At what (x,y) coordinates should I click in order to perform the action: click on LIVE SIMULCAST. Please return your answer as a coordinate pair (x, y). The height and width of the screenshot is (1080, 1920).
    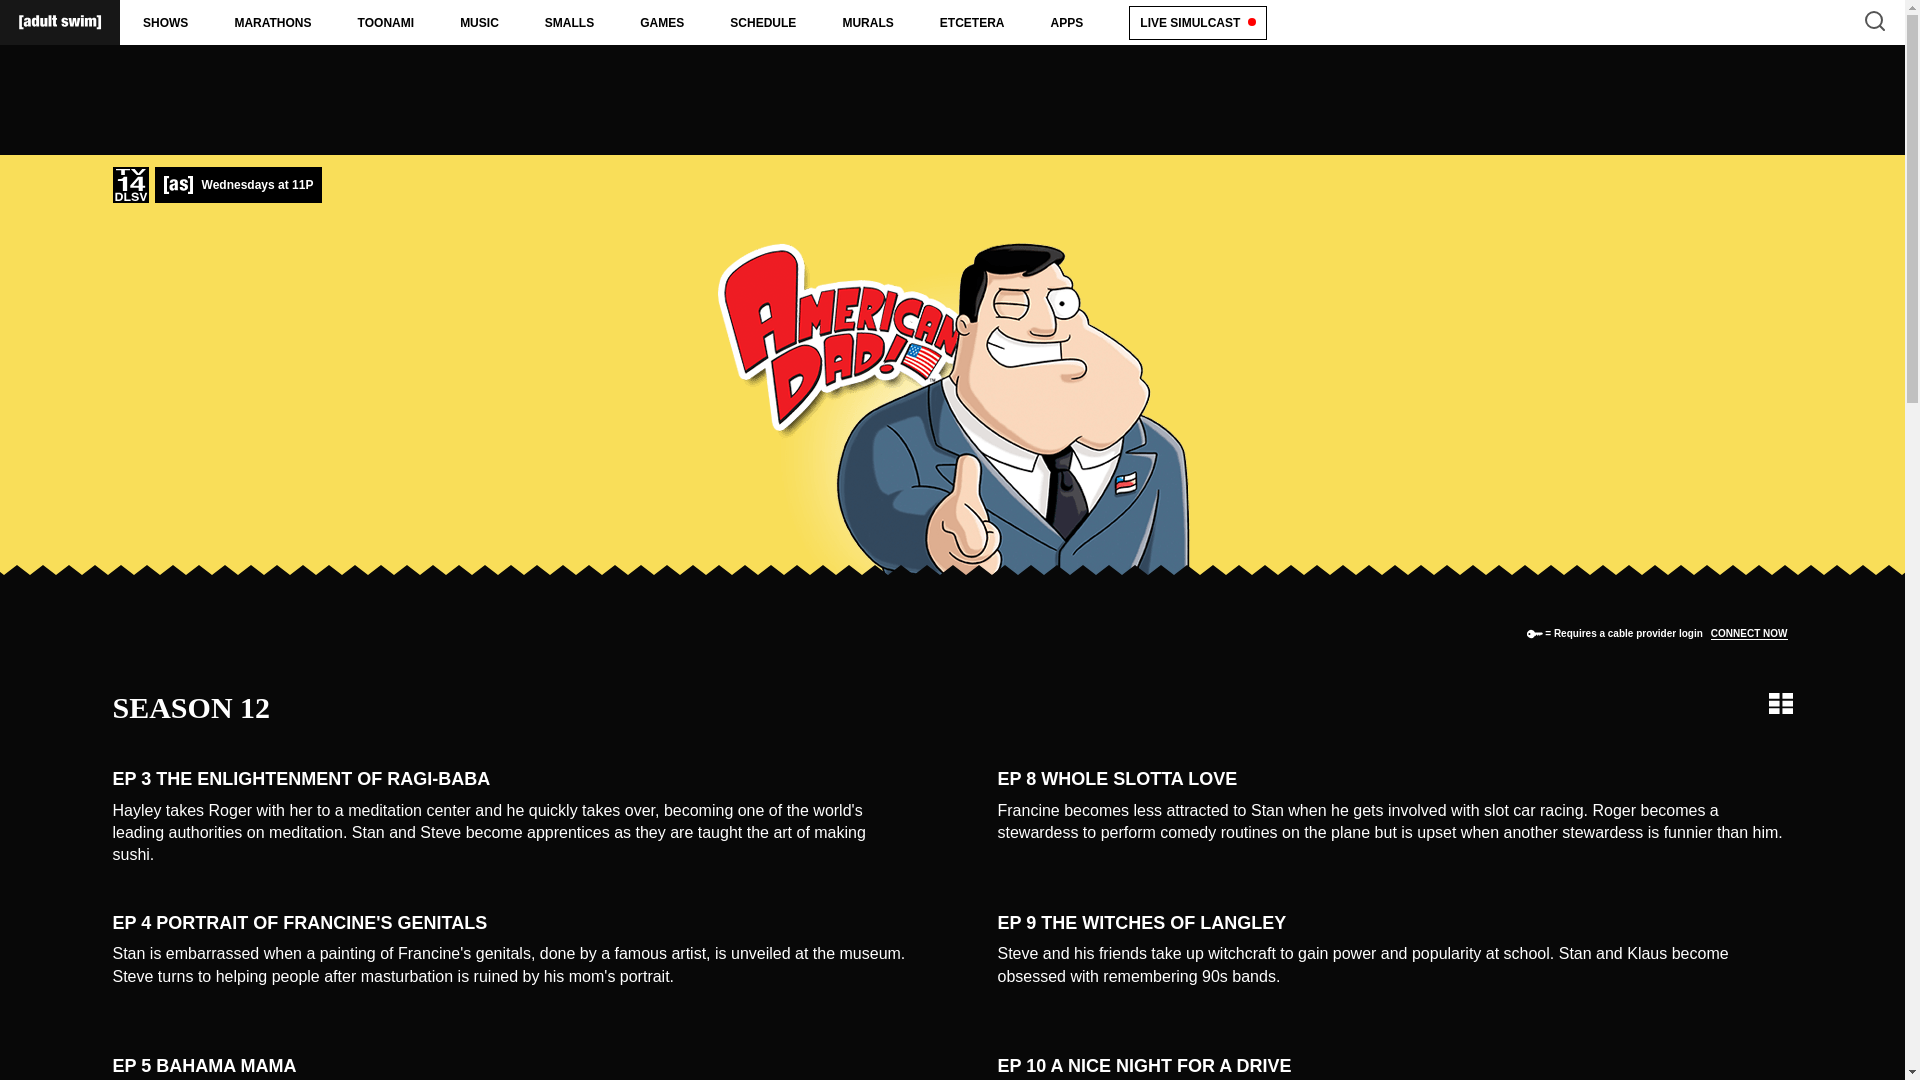
    Looking at the image, I should click on (1198, 22).